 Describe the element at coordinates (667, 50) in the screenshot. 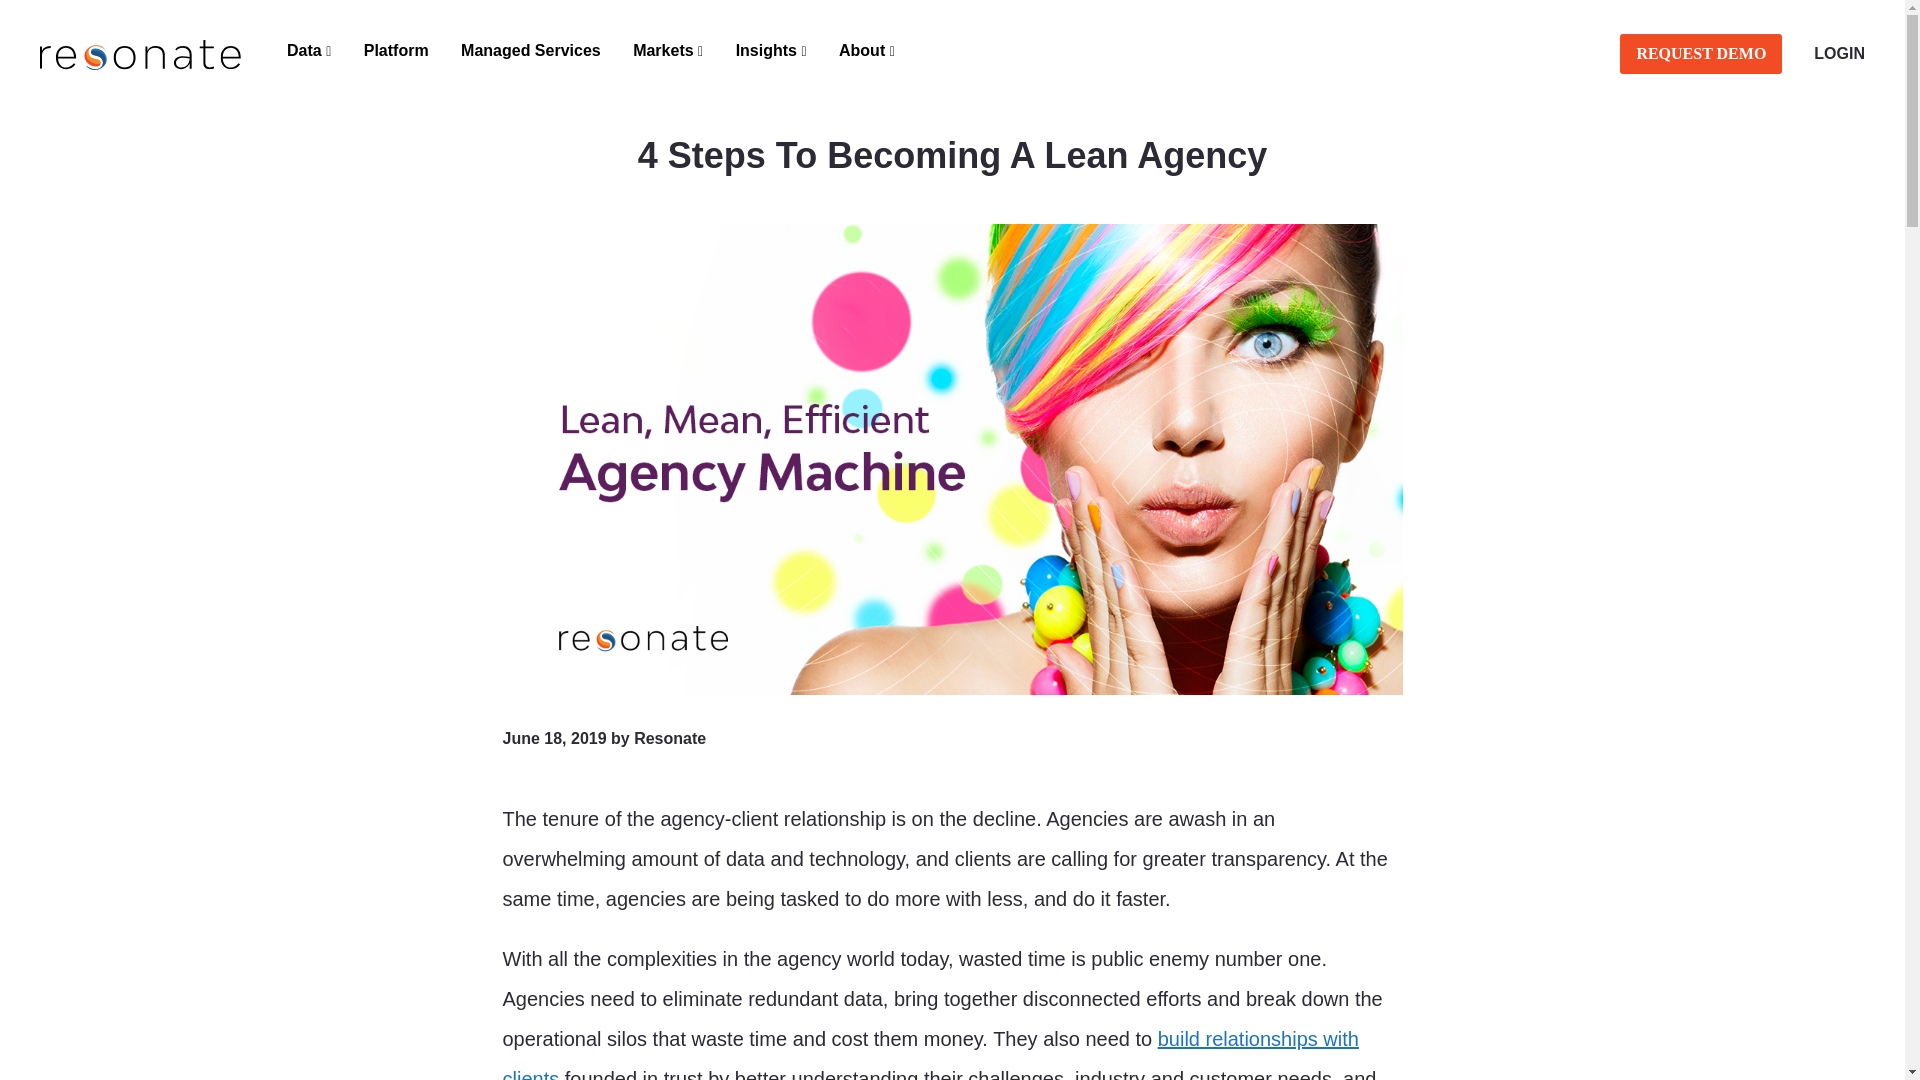

I see `Markets` at that location.